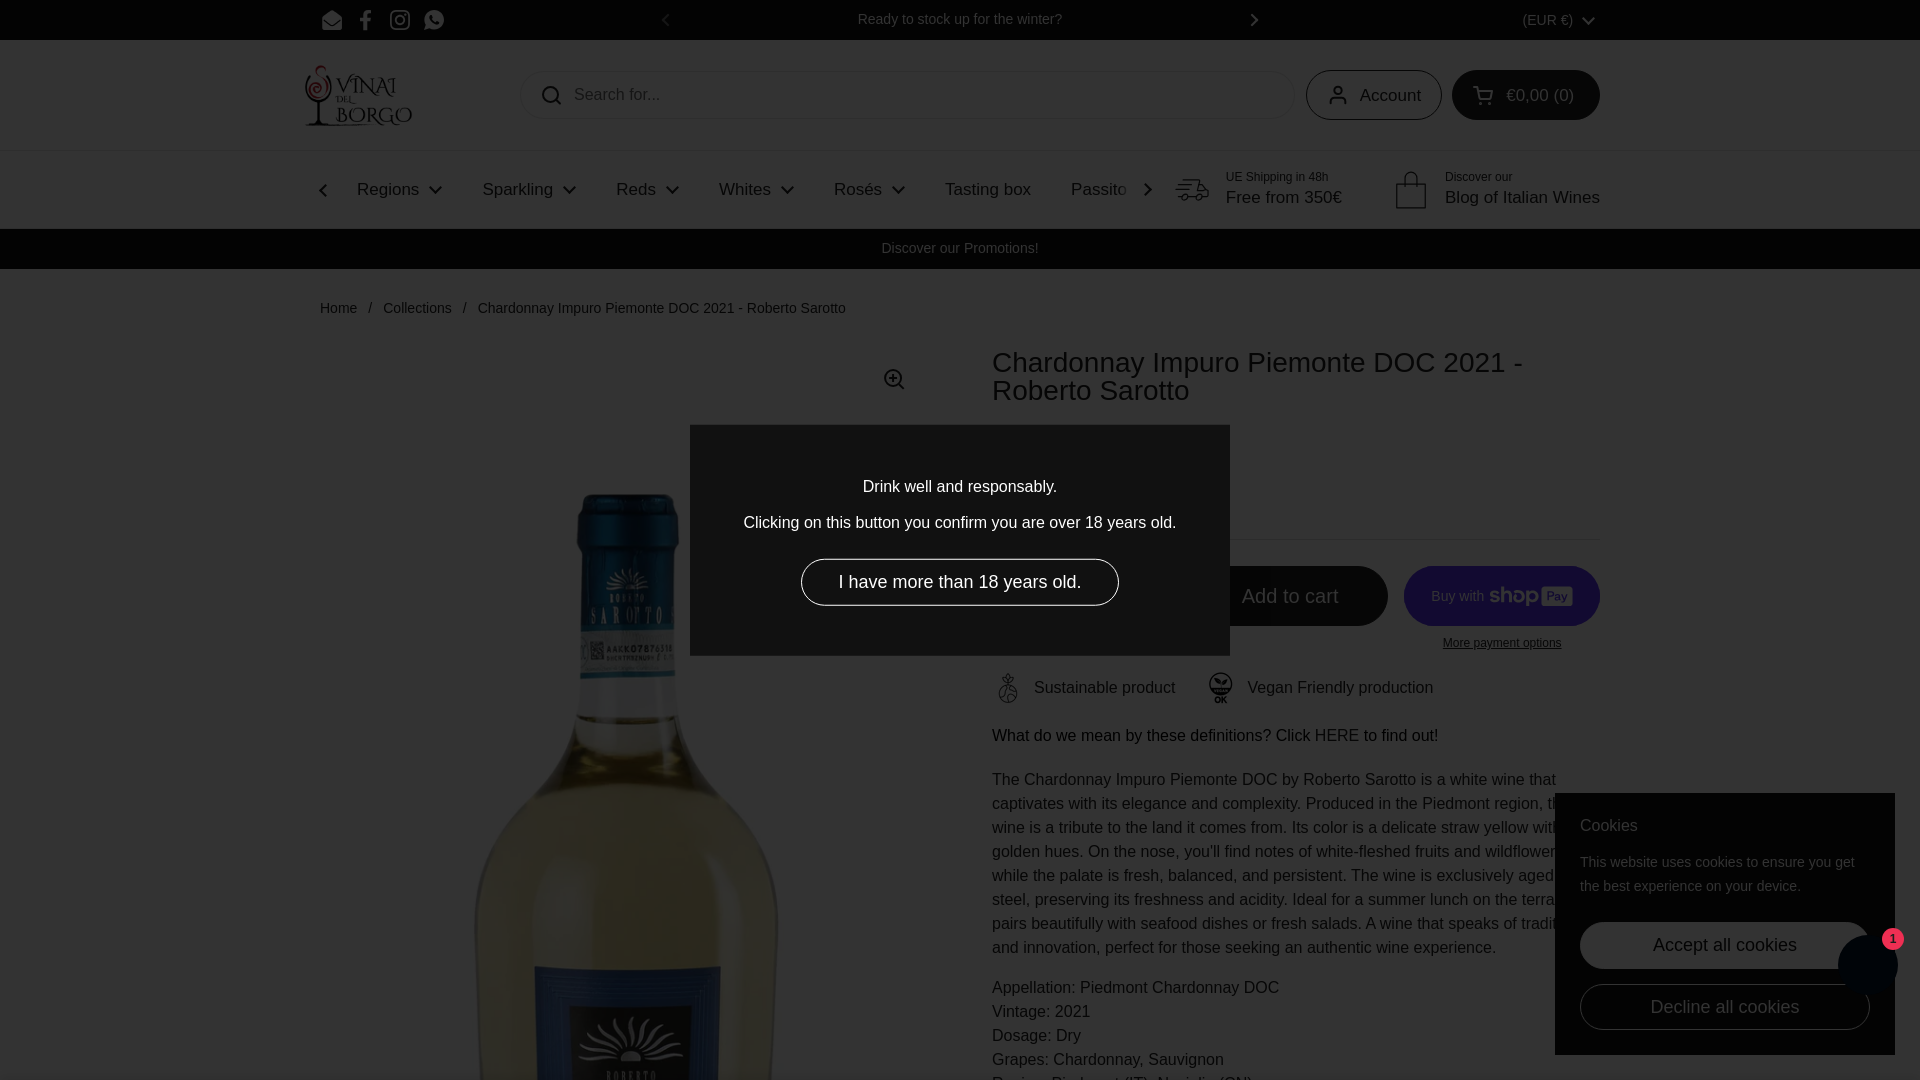  Describe the element at coordinates (332, 20) in the screenshot. I see `Email` at that location.